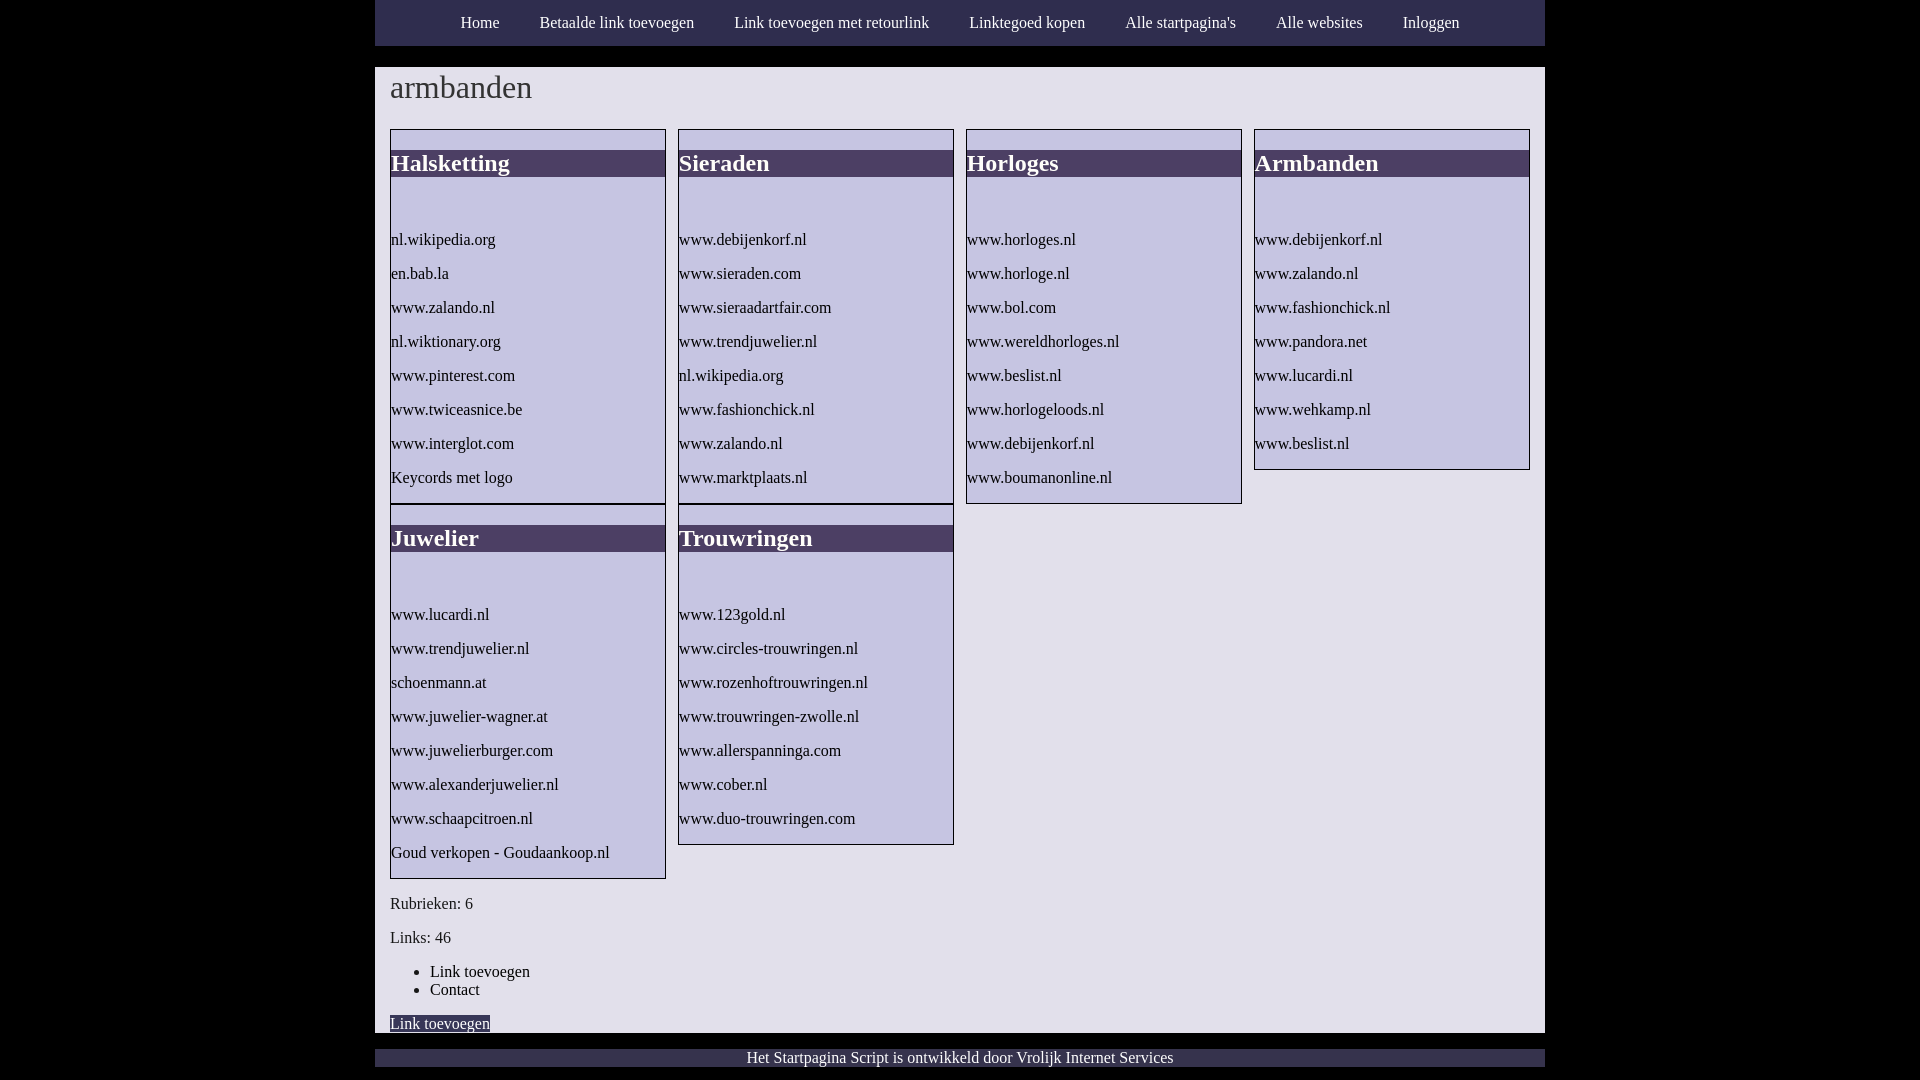 This screenshot has width=1920, height=1080. What do you see at coordinates (440, 1022) in the screenshot?
I see `Link toevoegen` at bounding box center [440, 1022].